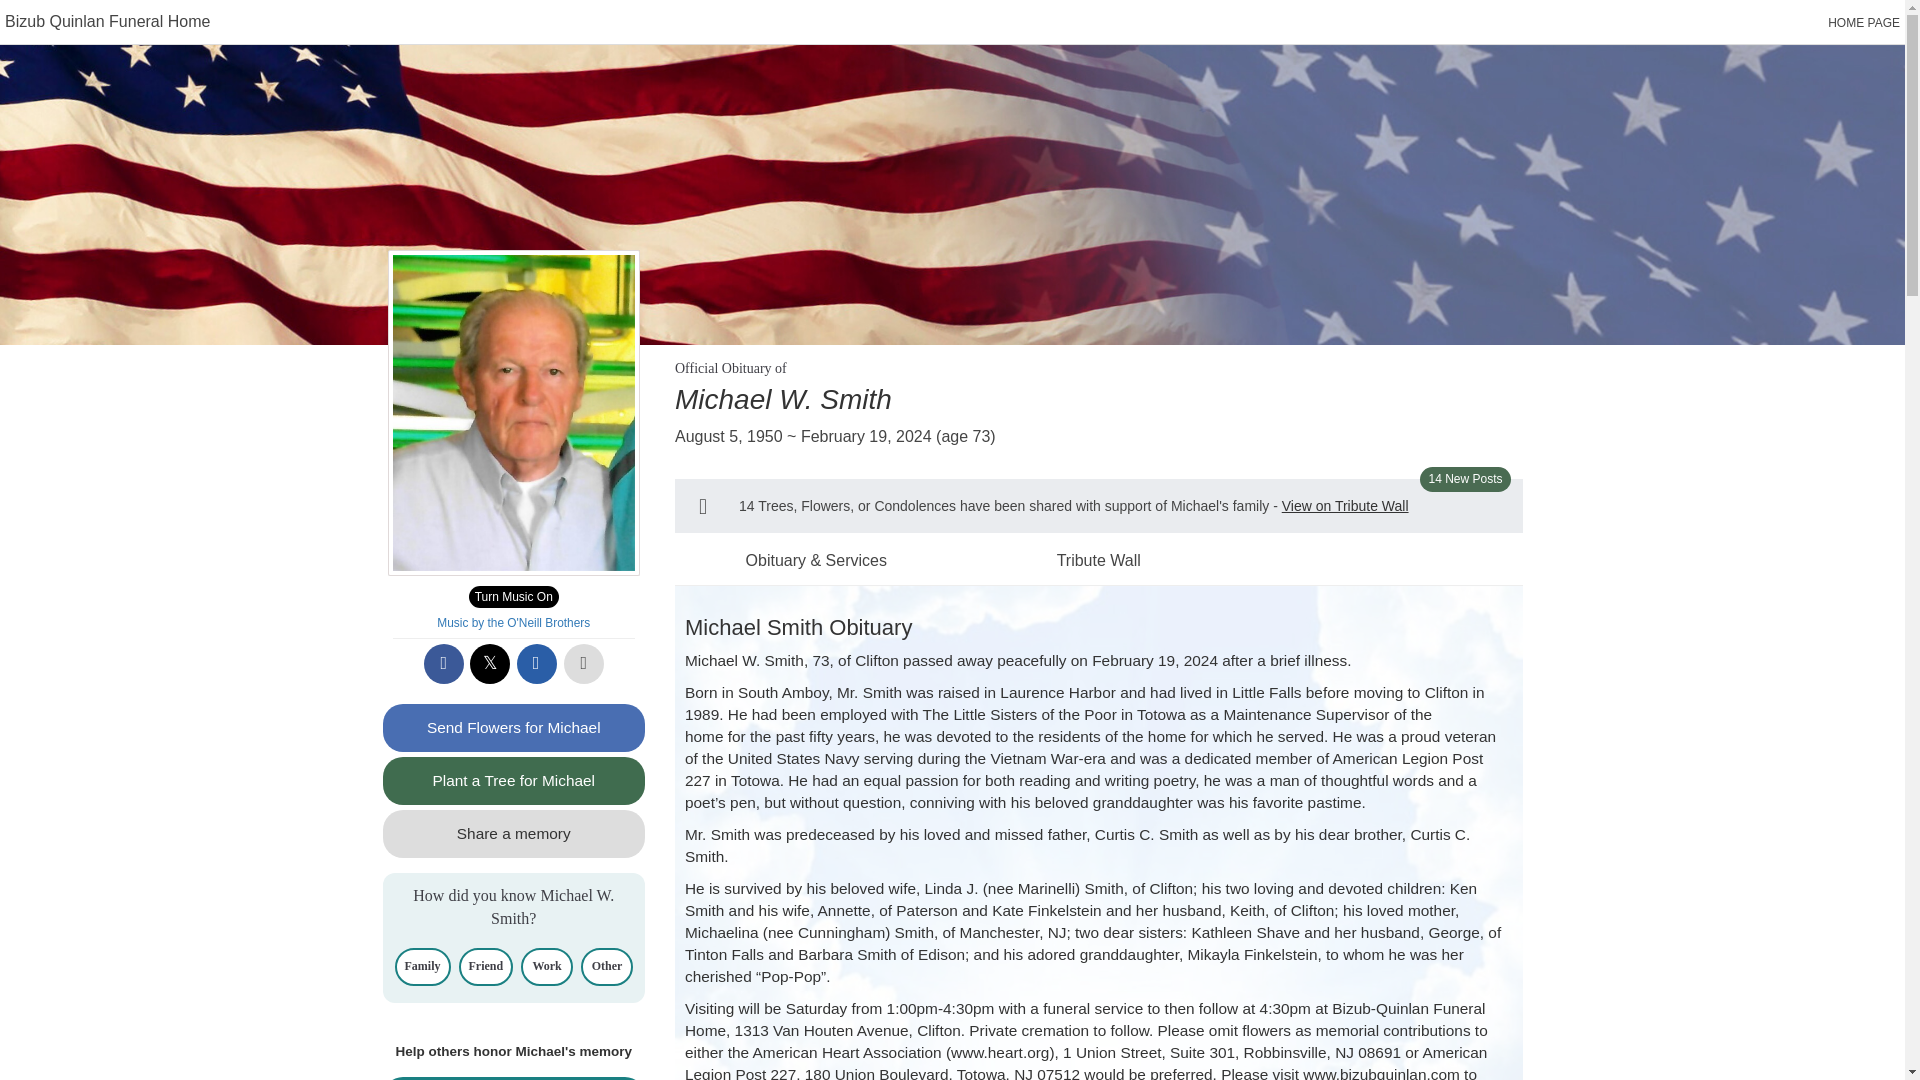  What do you see at coordinates (514, 780) in the screenshot?
I see `Plant a Tree for Michael` at bounding box center [514, 780].